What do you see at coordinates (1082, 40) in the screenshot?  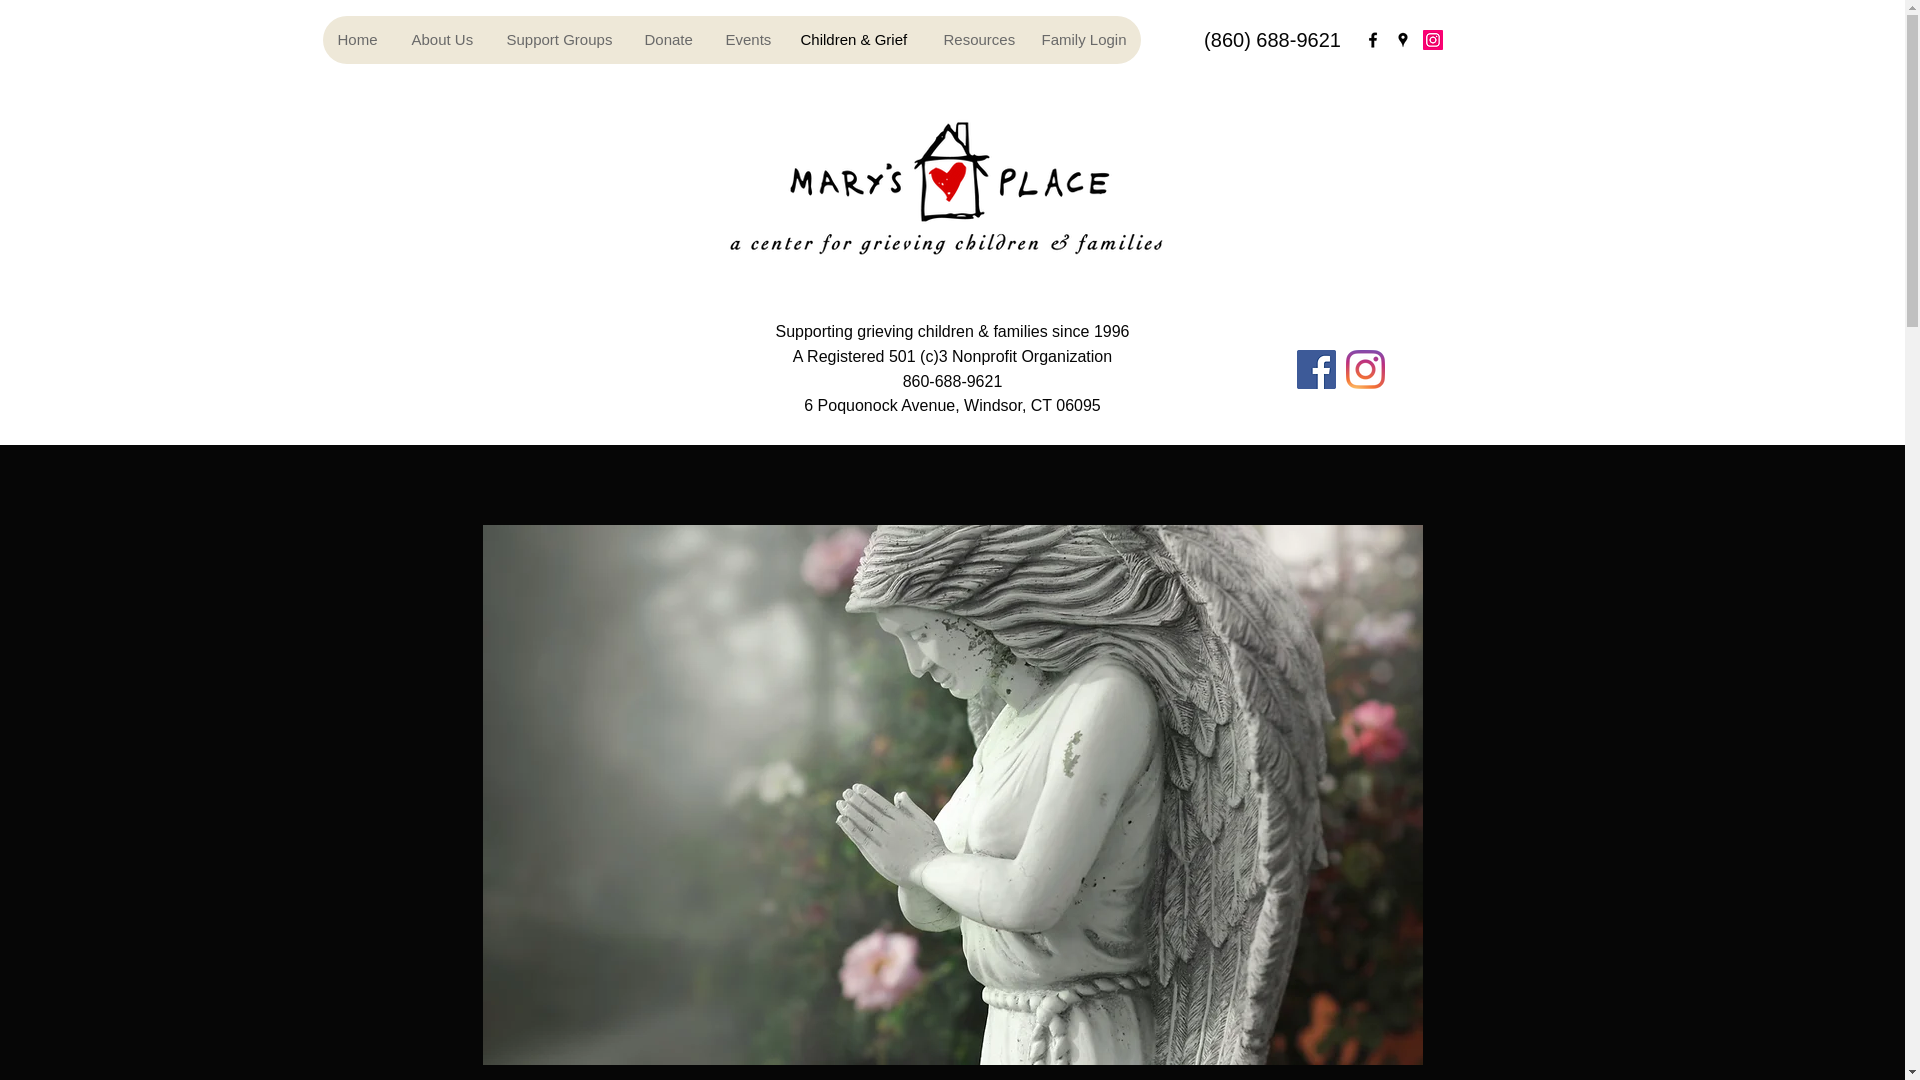 I see `Family Login` at bounding box center [1082, 40].